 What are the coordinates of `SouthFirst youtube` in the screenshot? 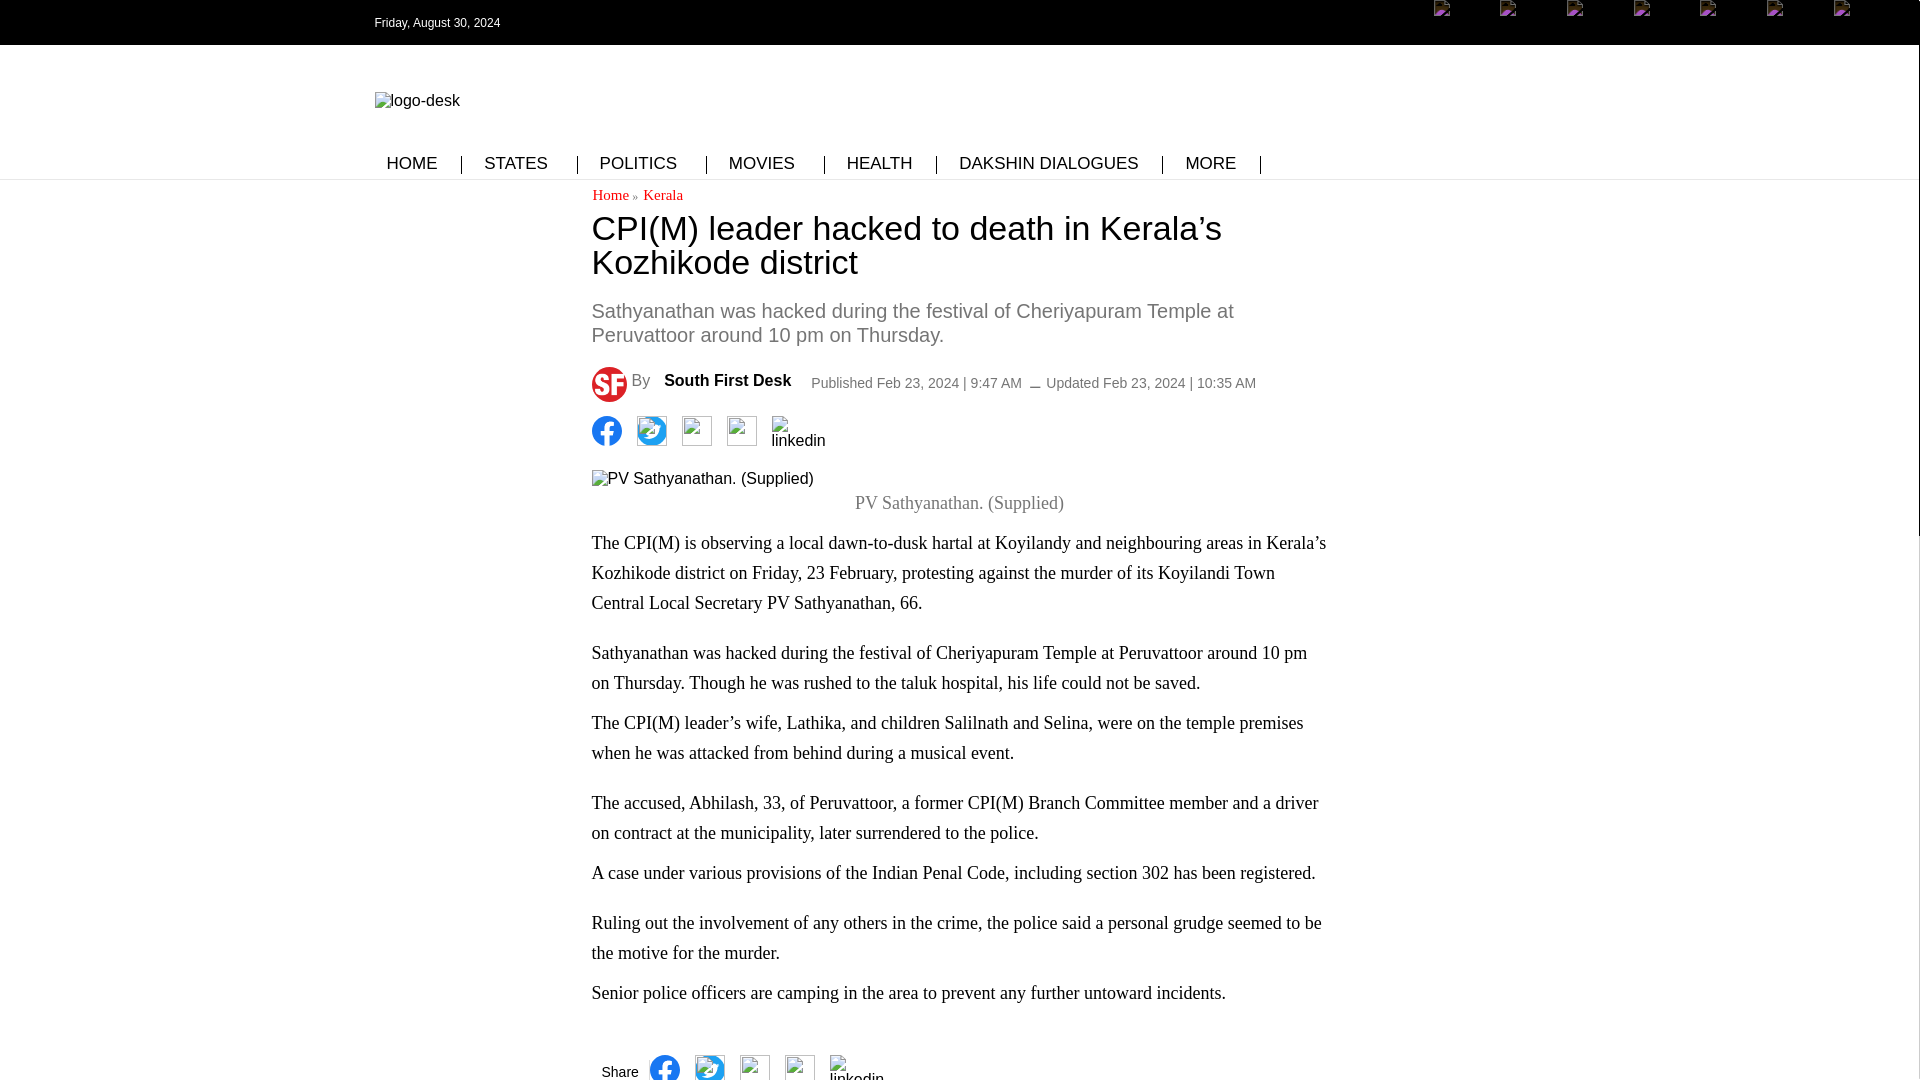 It's located at (1661, 22).